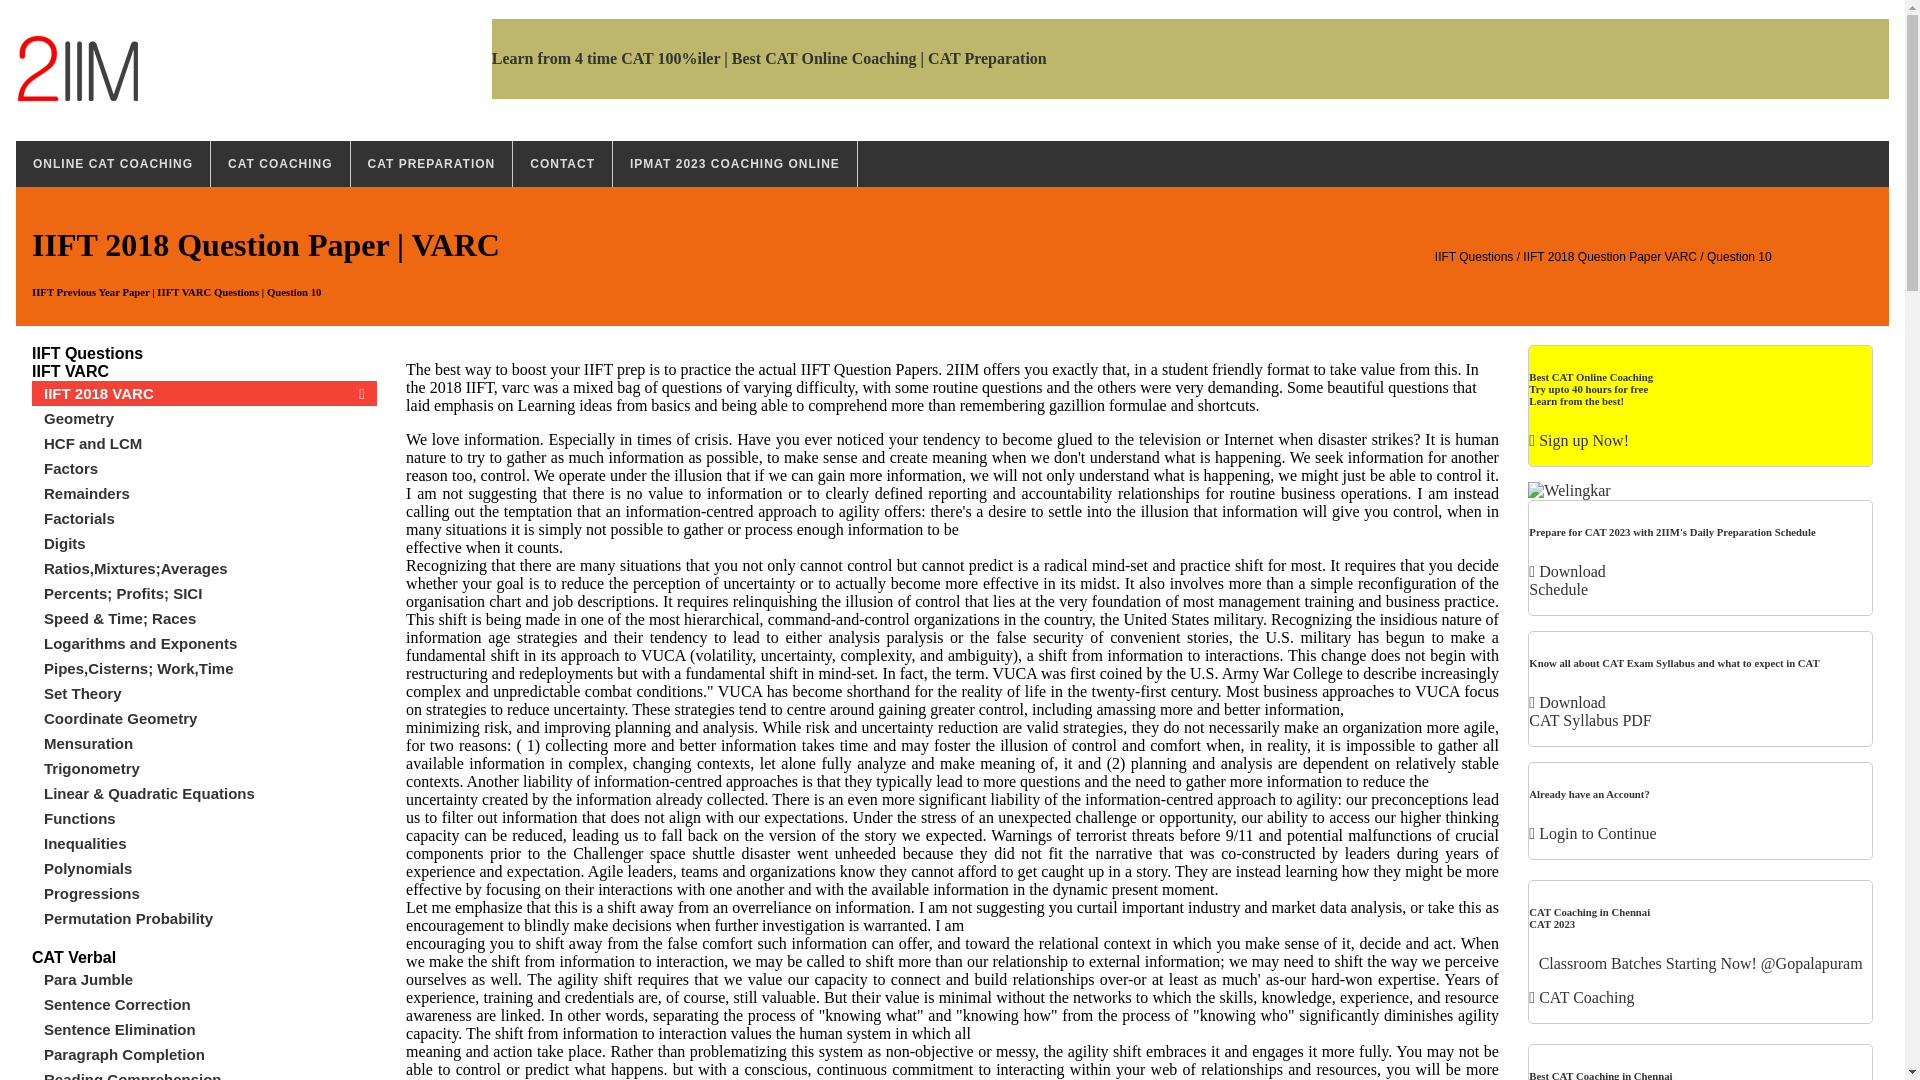  Describe the element at coordinates (212, 868) in the screenshot. I see `Polynomials` at that location.